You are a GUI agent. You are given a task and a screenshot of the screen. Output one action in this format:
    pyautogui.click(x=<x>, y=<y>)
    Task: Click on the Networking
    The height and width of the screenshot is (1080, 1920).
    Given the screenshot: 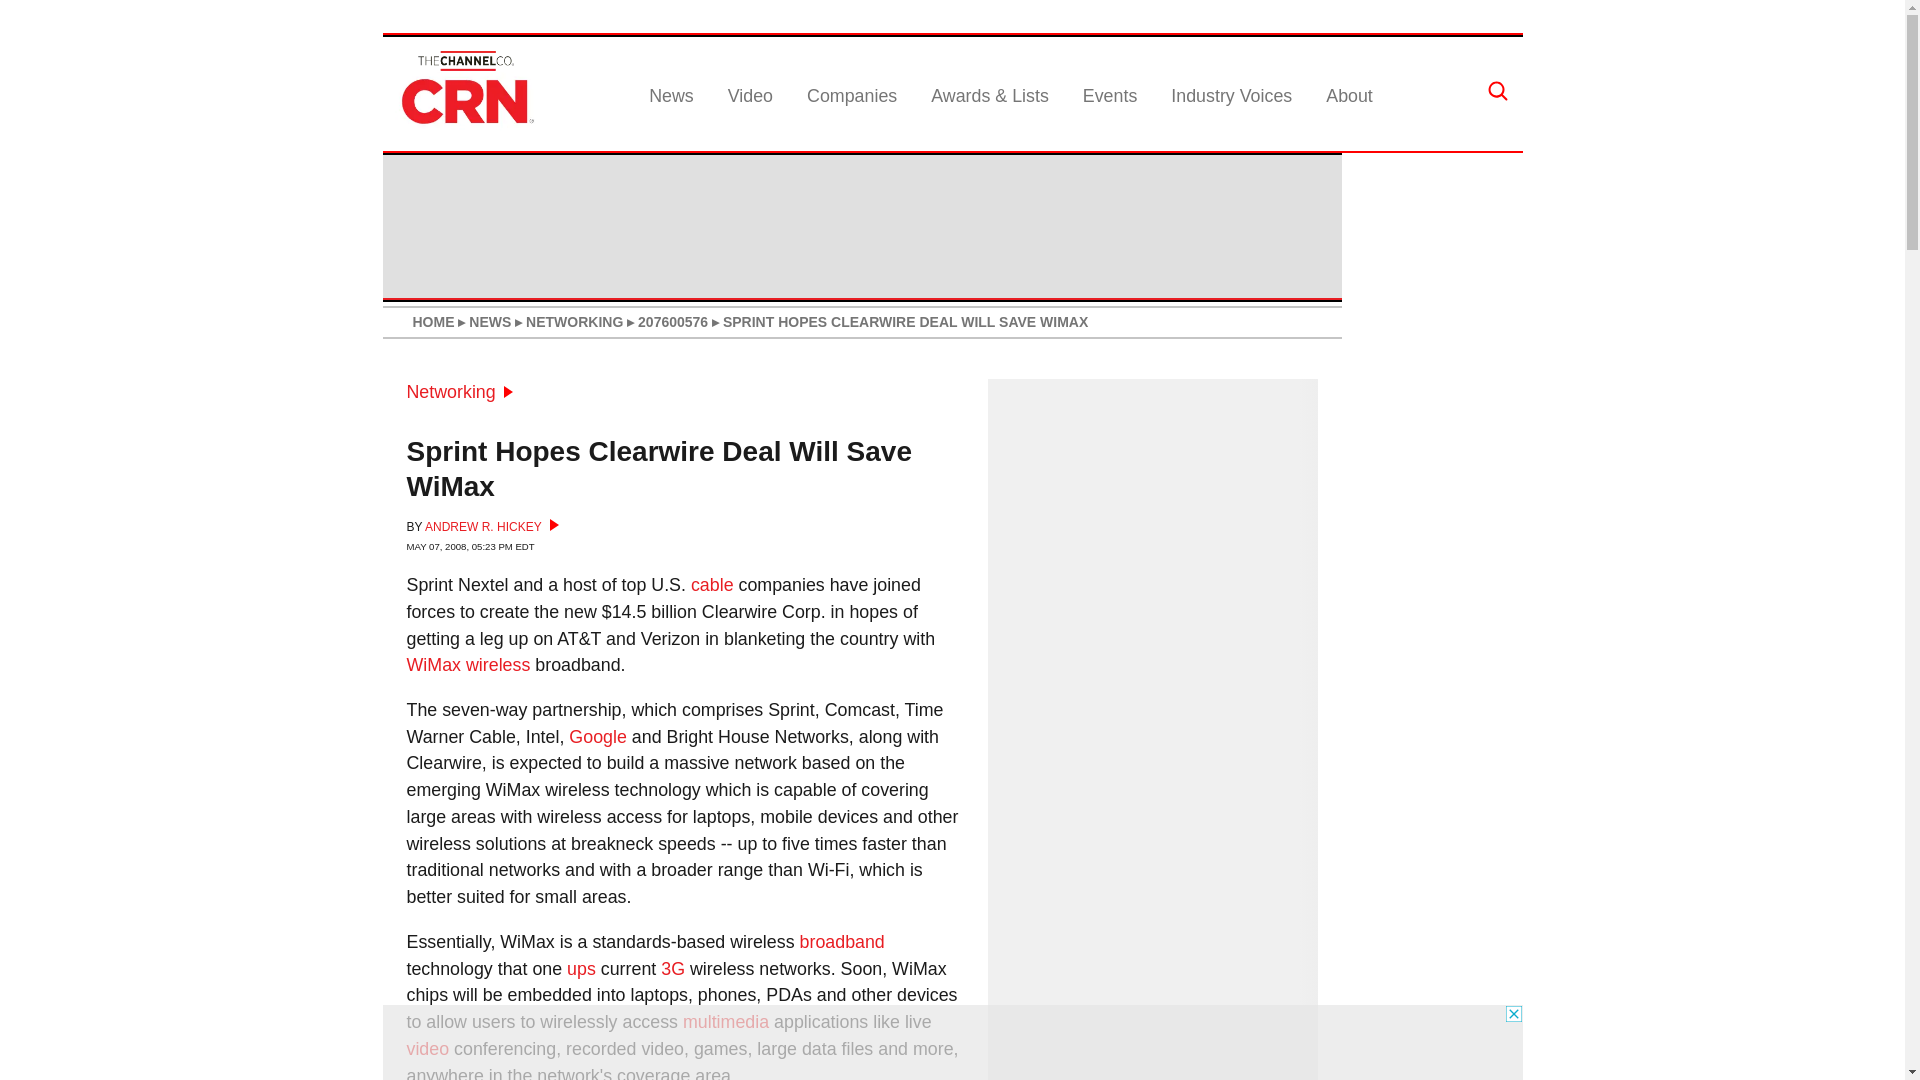 What is the action you would take?
    pyautogui.click(x=458, y=392)
    